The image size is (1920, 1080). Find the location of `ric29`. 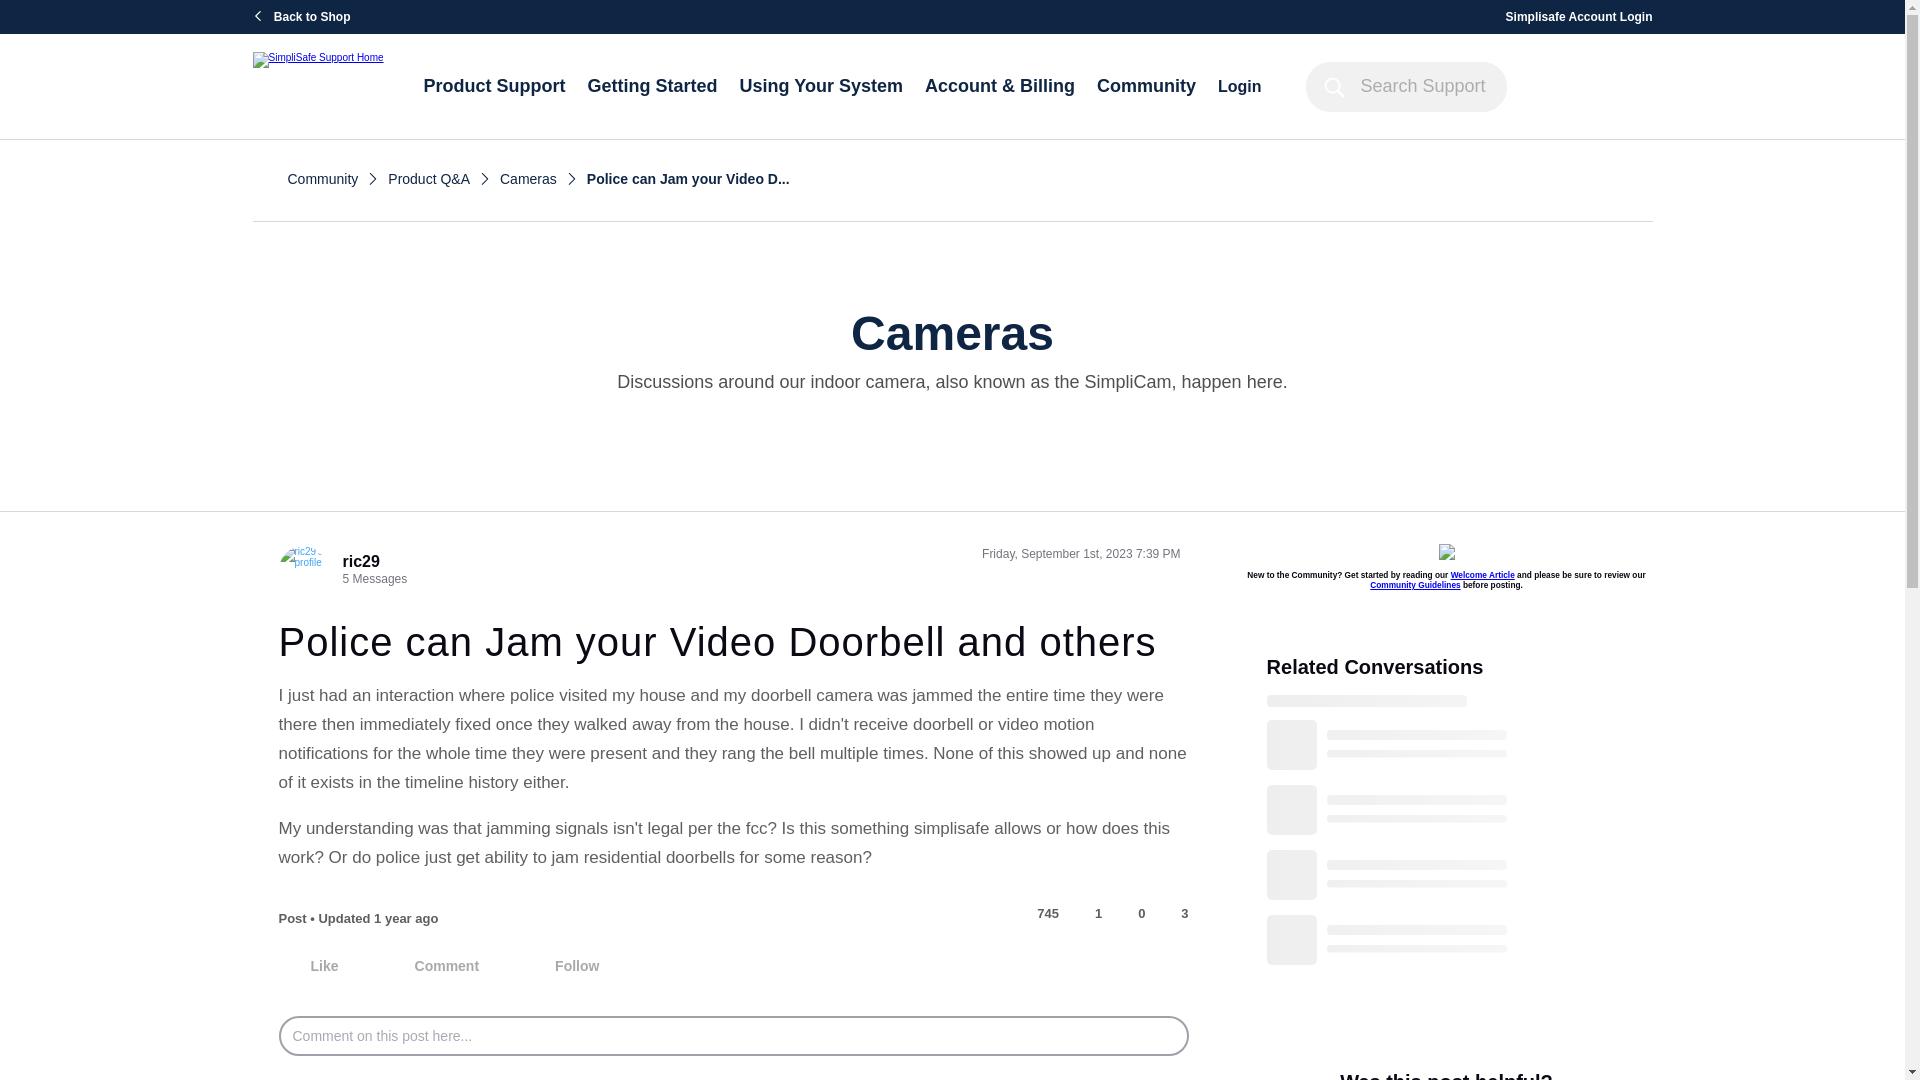

ric29 is located at coordinates (360, 560).